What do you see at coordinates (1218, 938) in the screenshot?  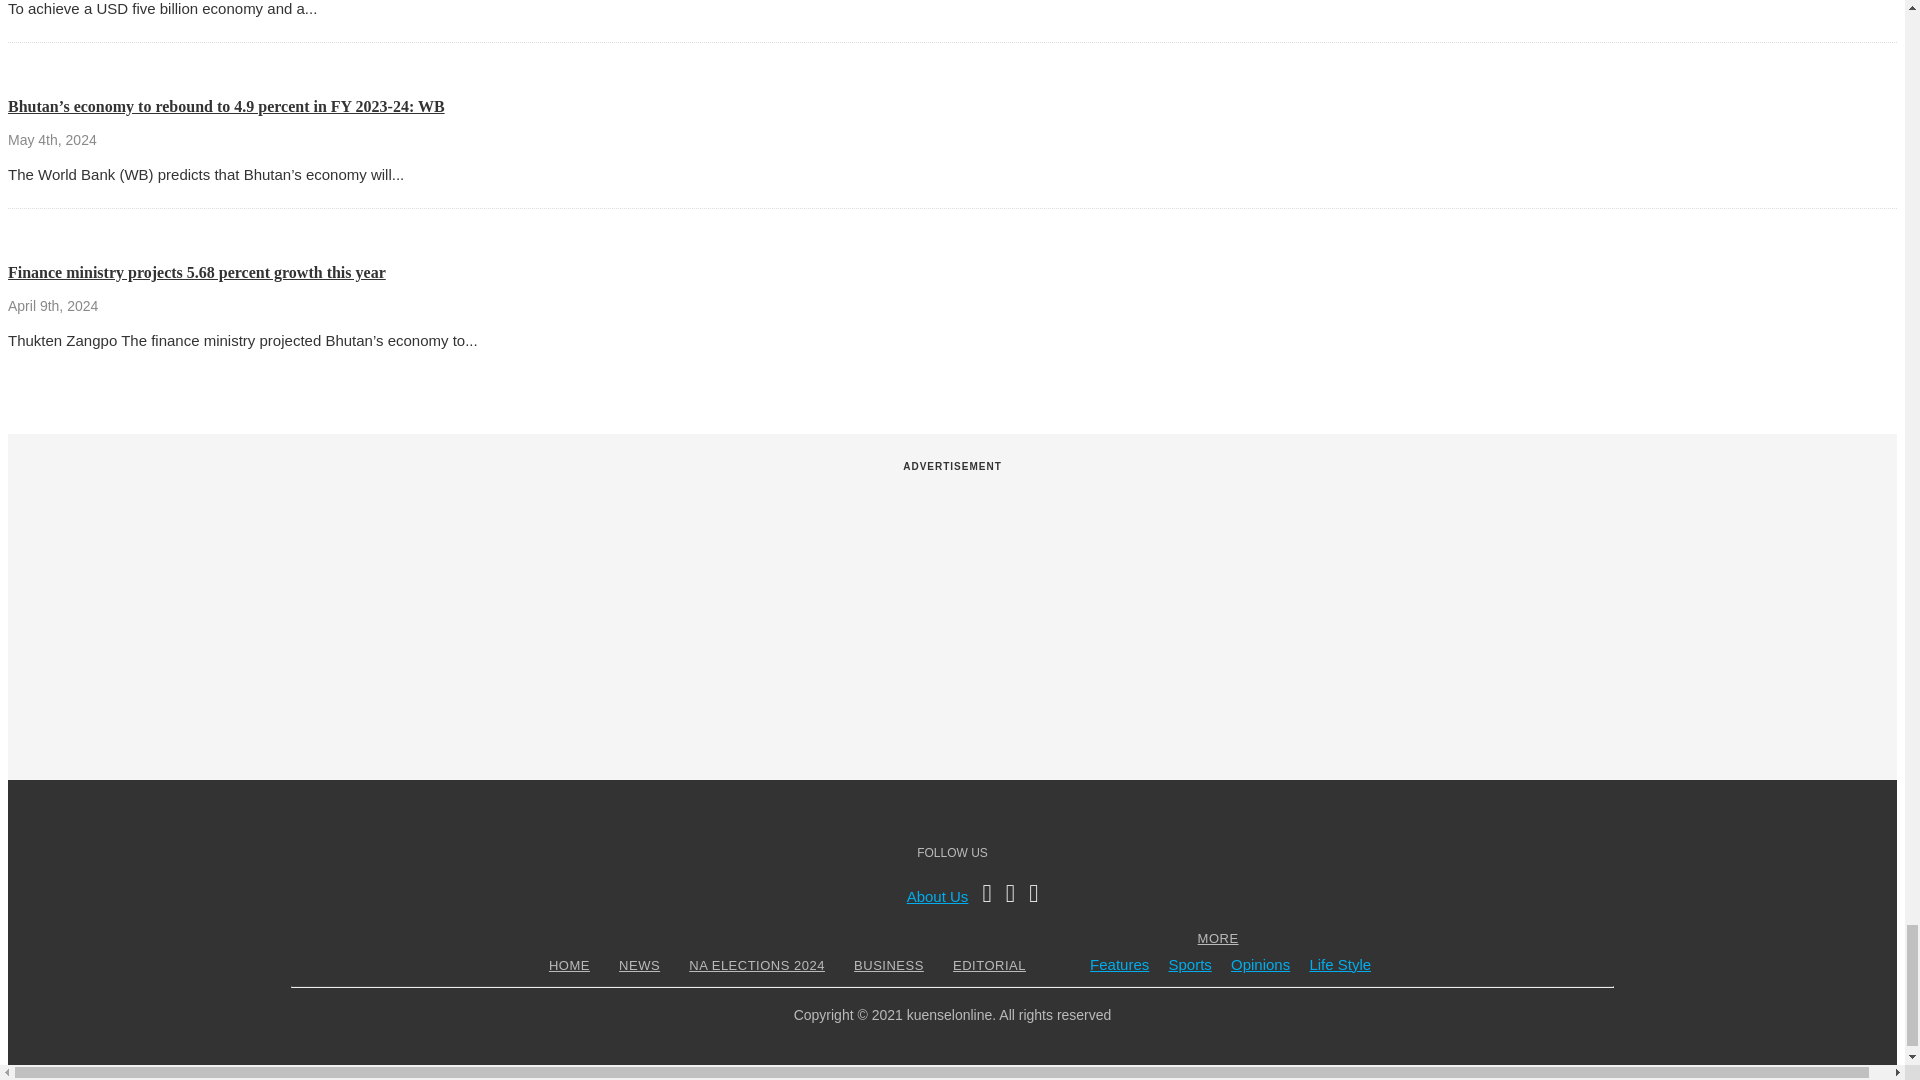 I see `MORE` at bounding box center [1218, 938].